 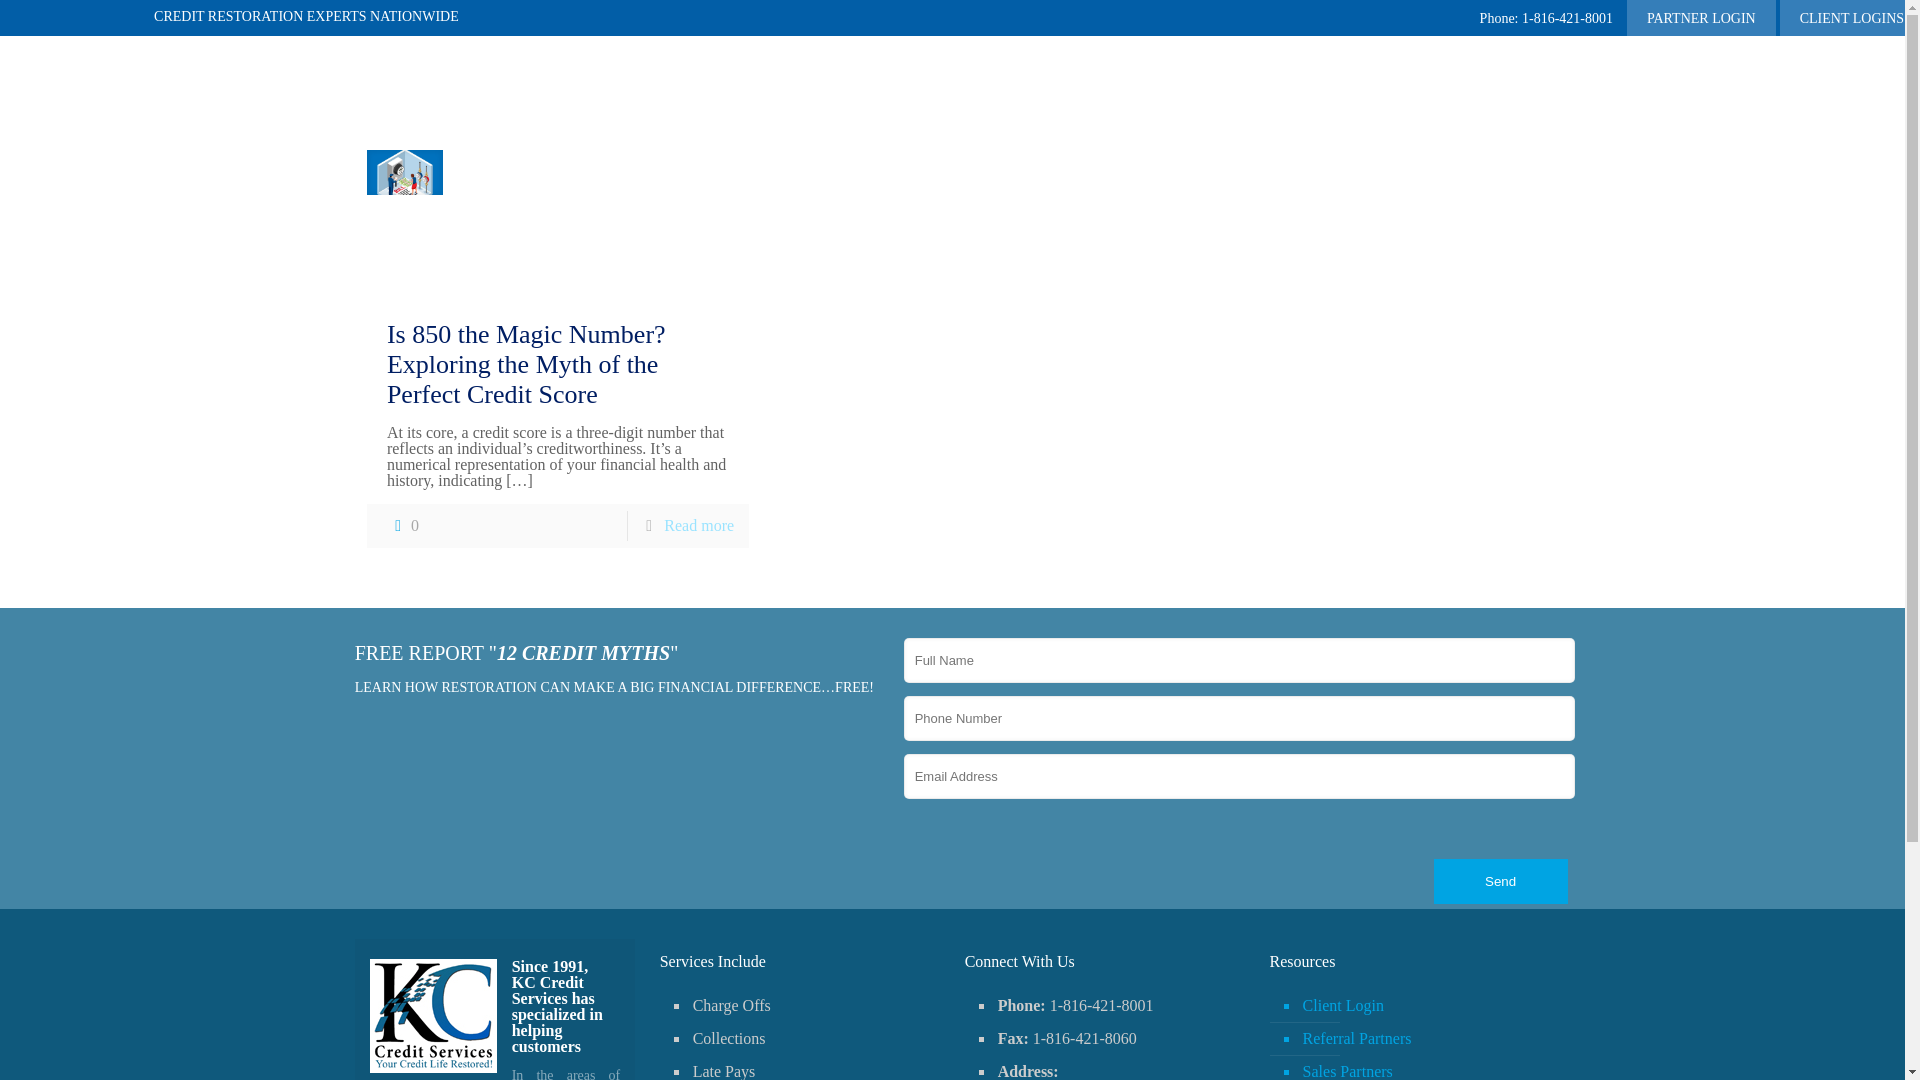 I want to click on 0, so click(x=402, y=526).